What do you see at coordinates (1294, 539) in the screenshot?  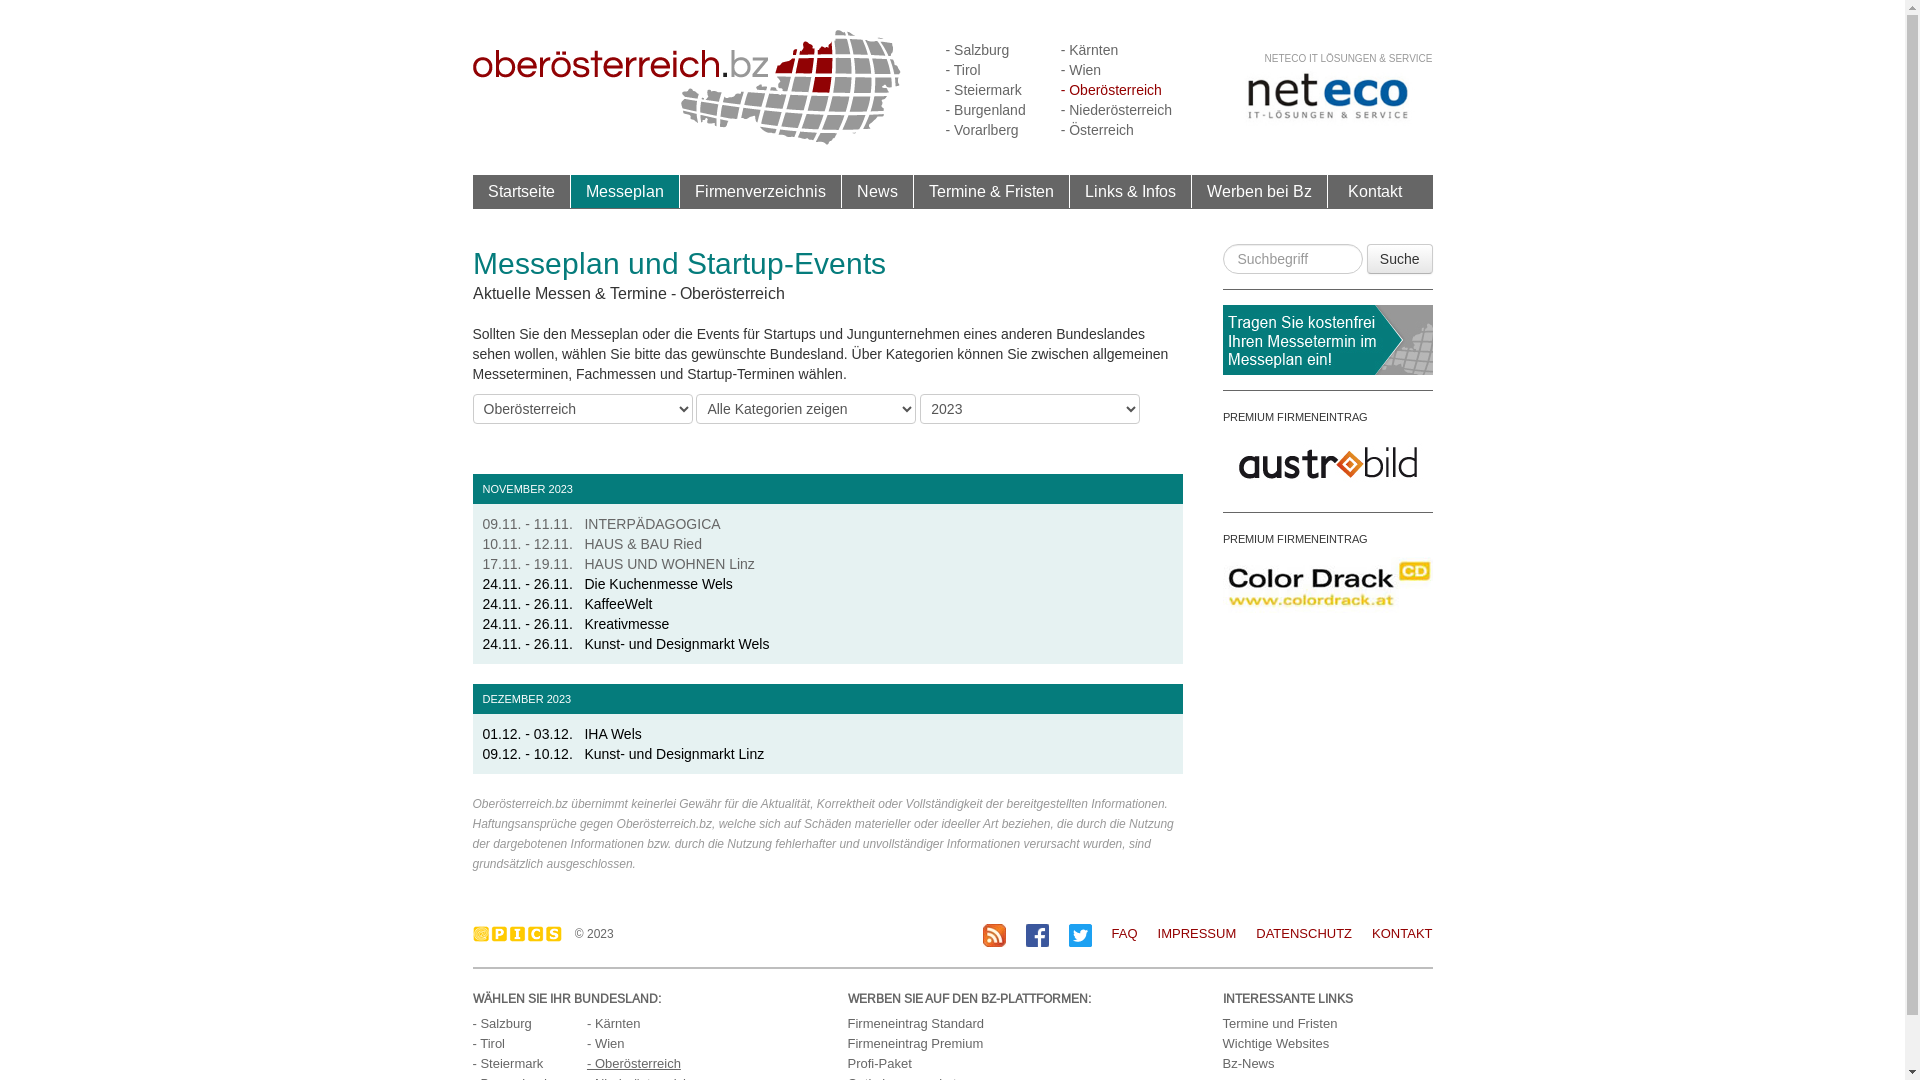 I see `PREMIUM FIRMENEINTRAG` at bounding box center [1294, 539].